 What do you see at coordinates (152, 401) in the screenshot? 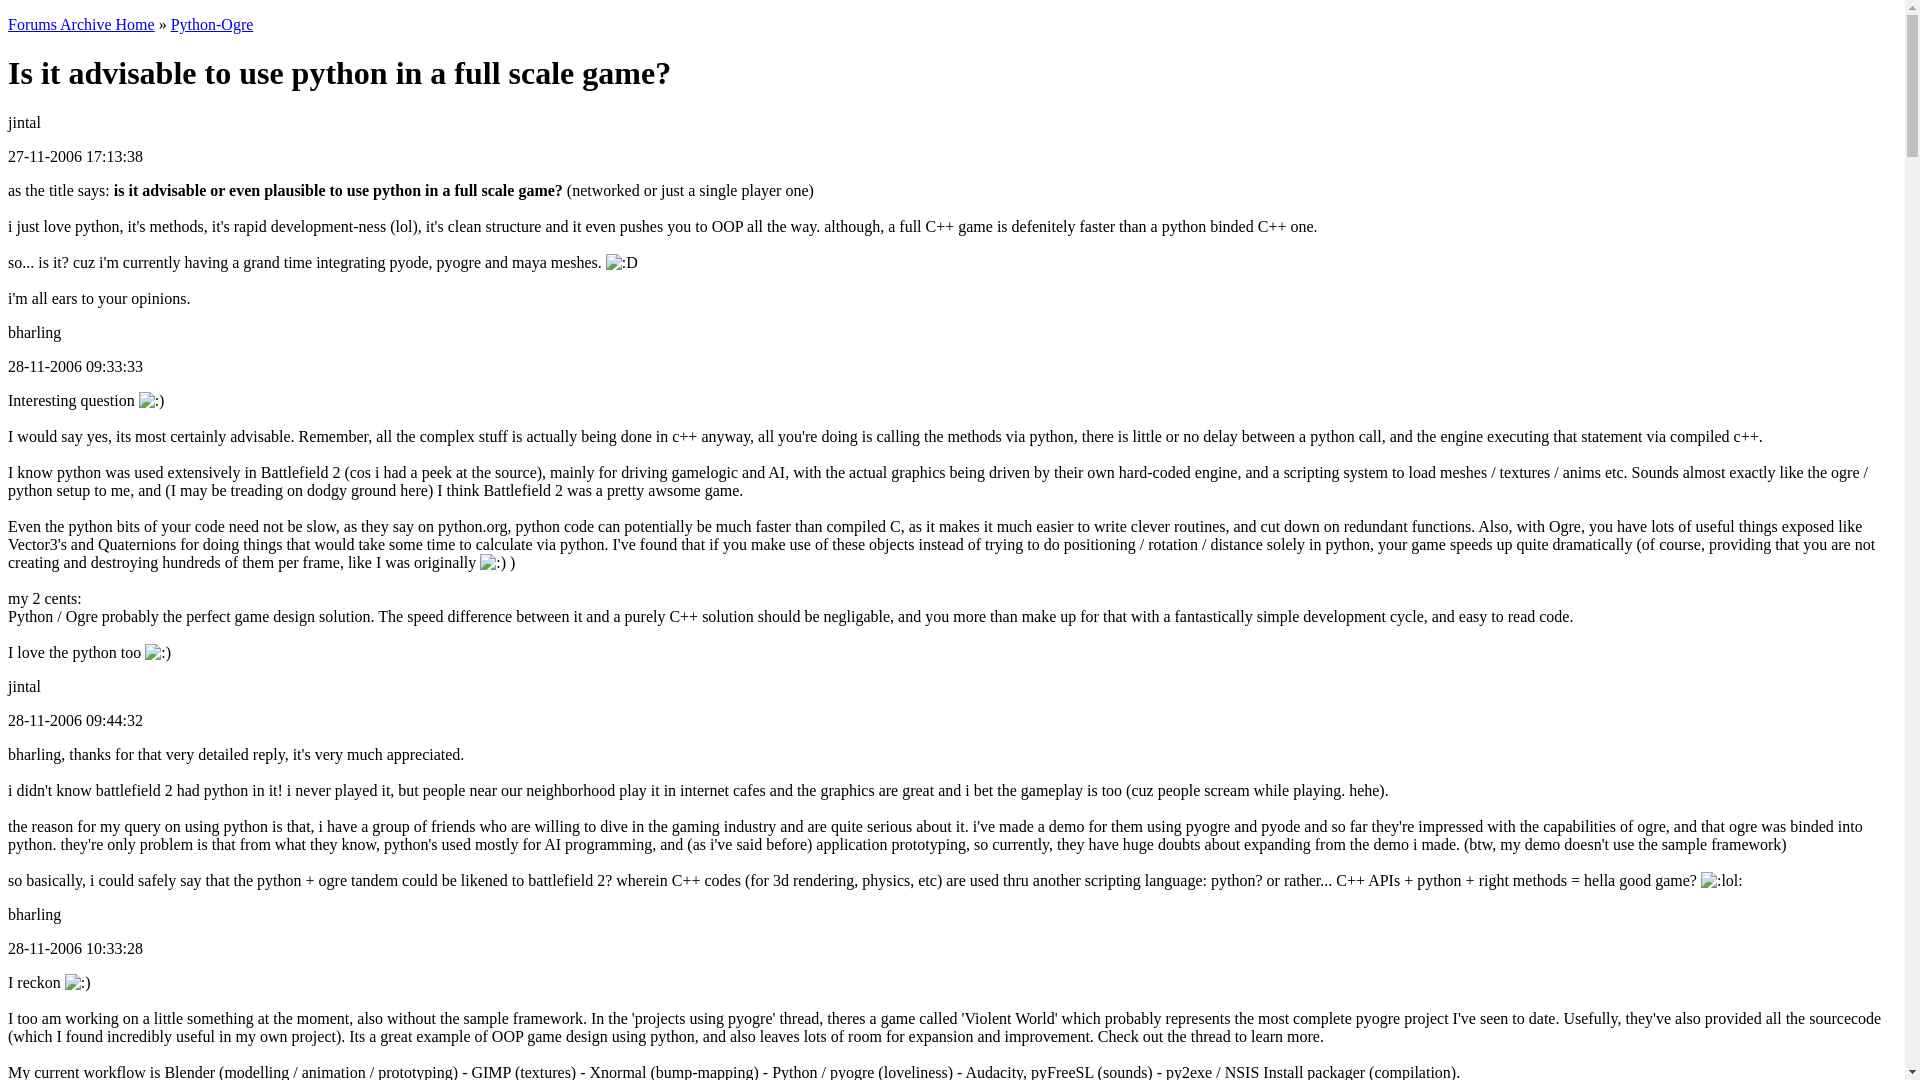
I see `Smile` at bounding box center [152, 401].